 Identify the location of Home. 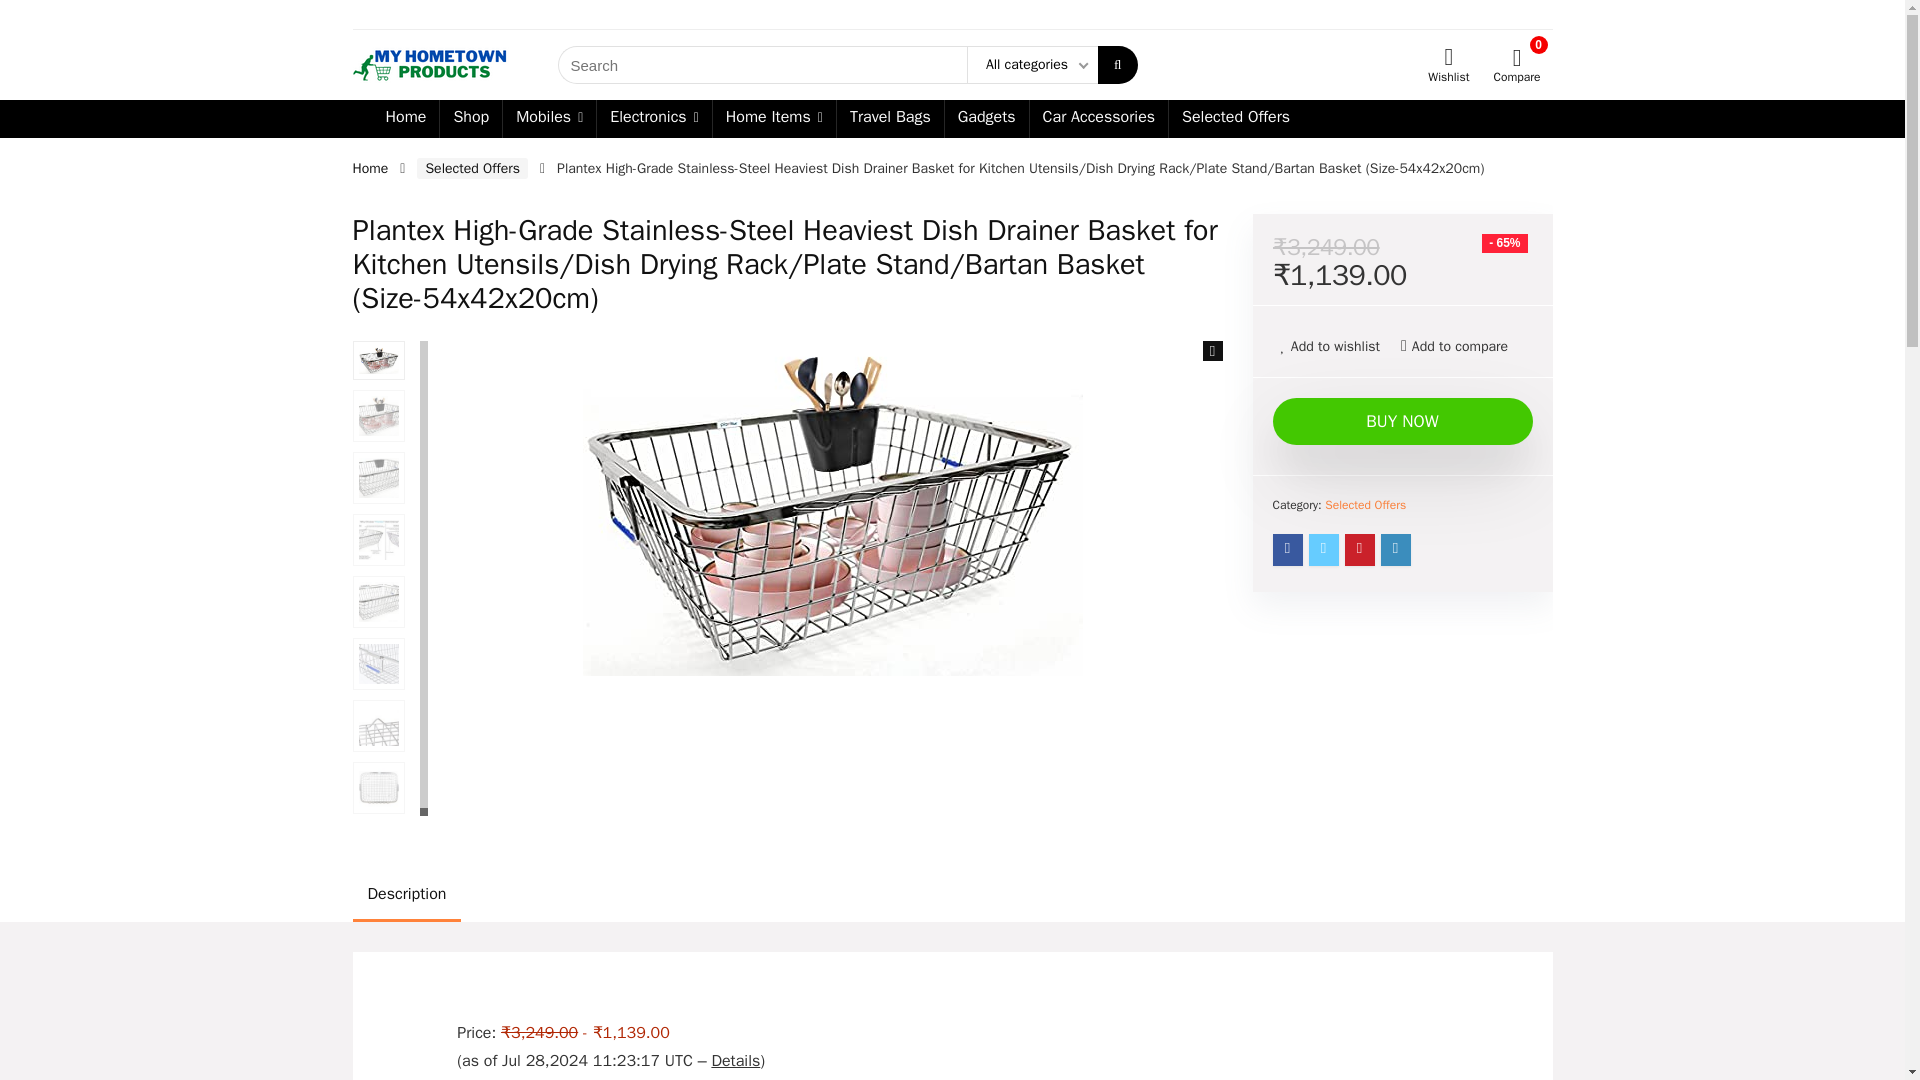
(406, 119).